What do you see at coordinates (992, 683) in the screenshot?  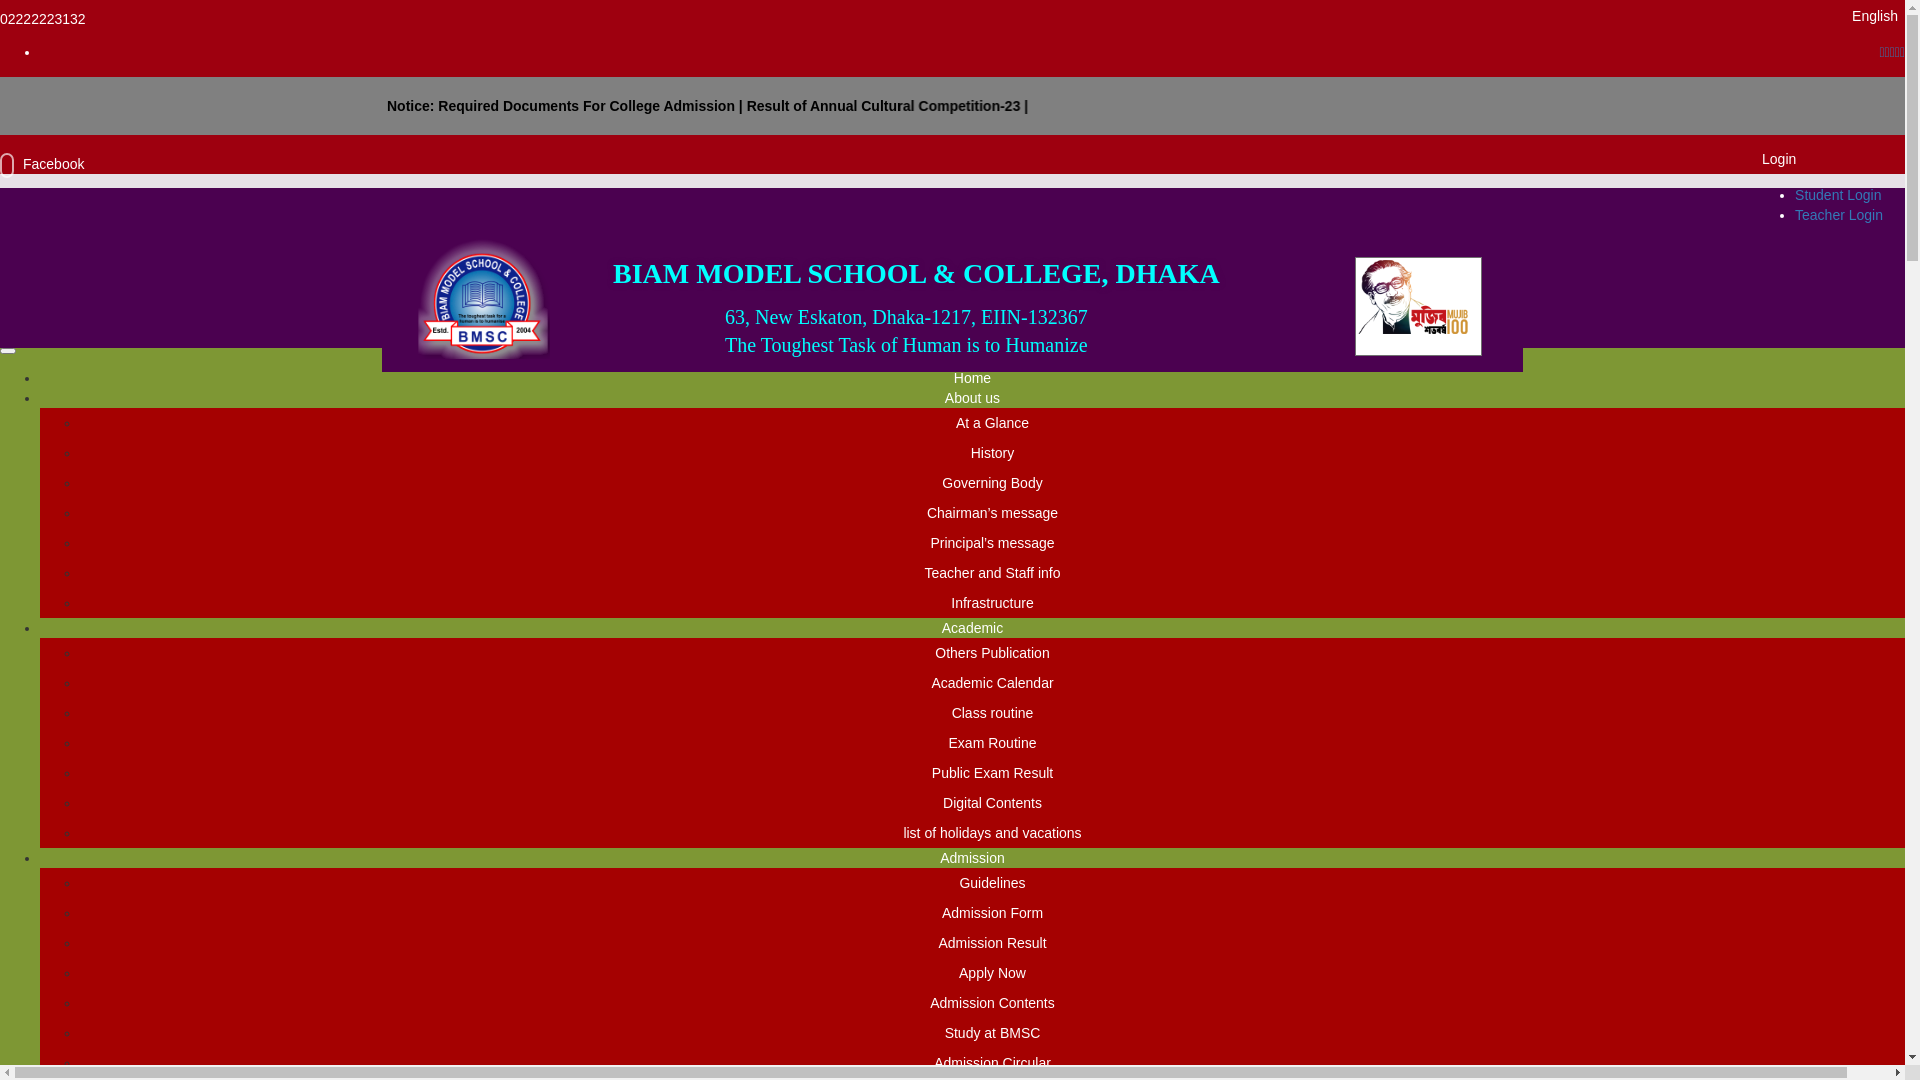 I see `Academic Calendar` at bounding box center [992, 683].